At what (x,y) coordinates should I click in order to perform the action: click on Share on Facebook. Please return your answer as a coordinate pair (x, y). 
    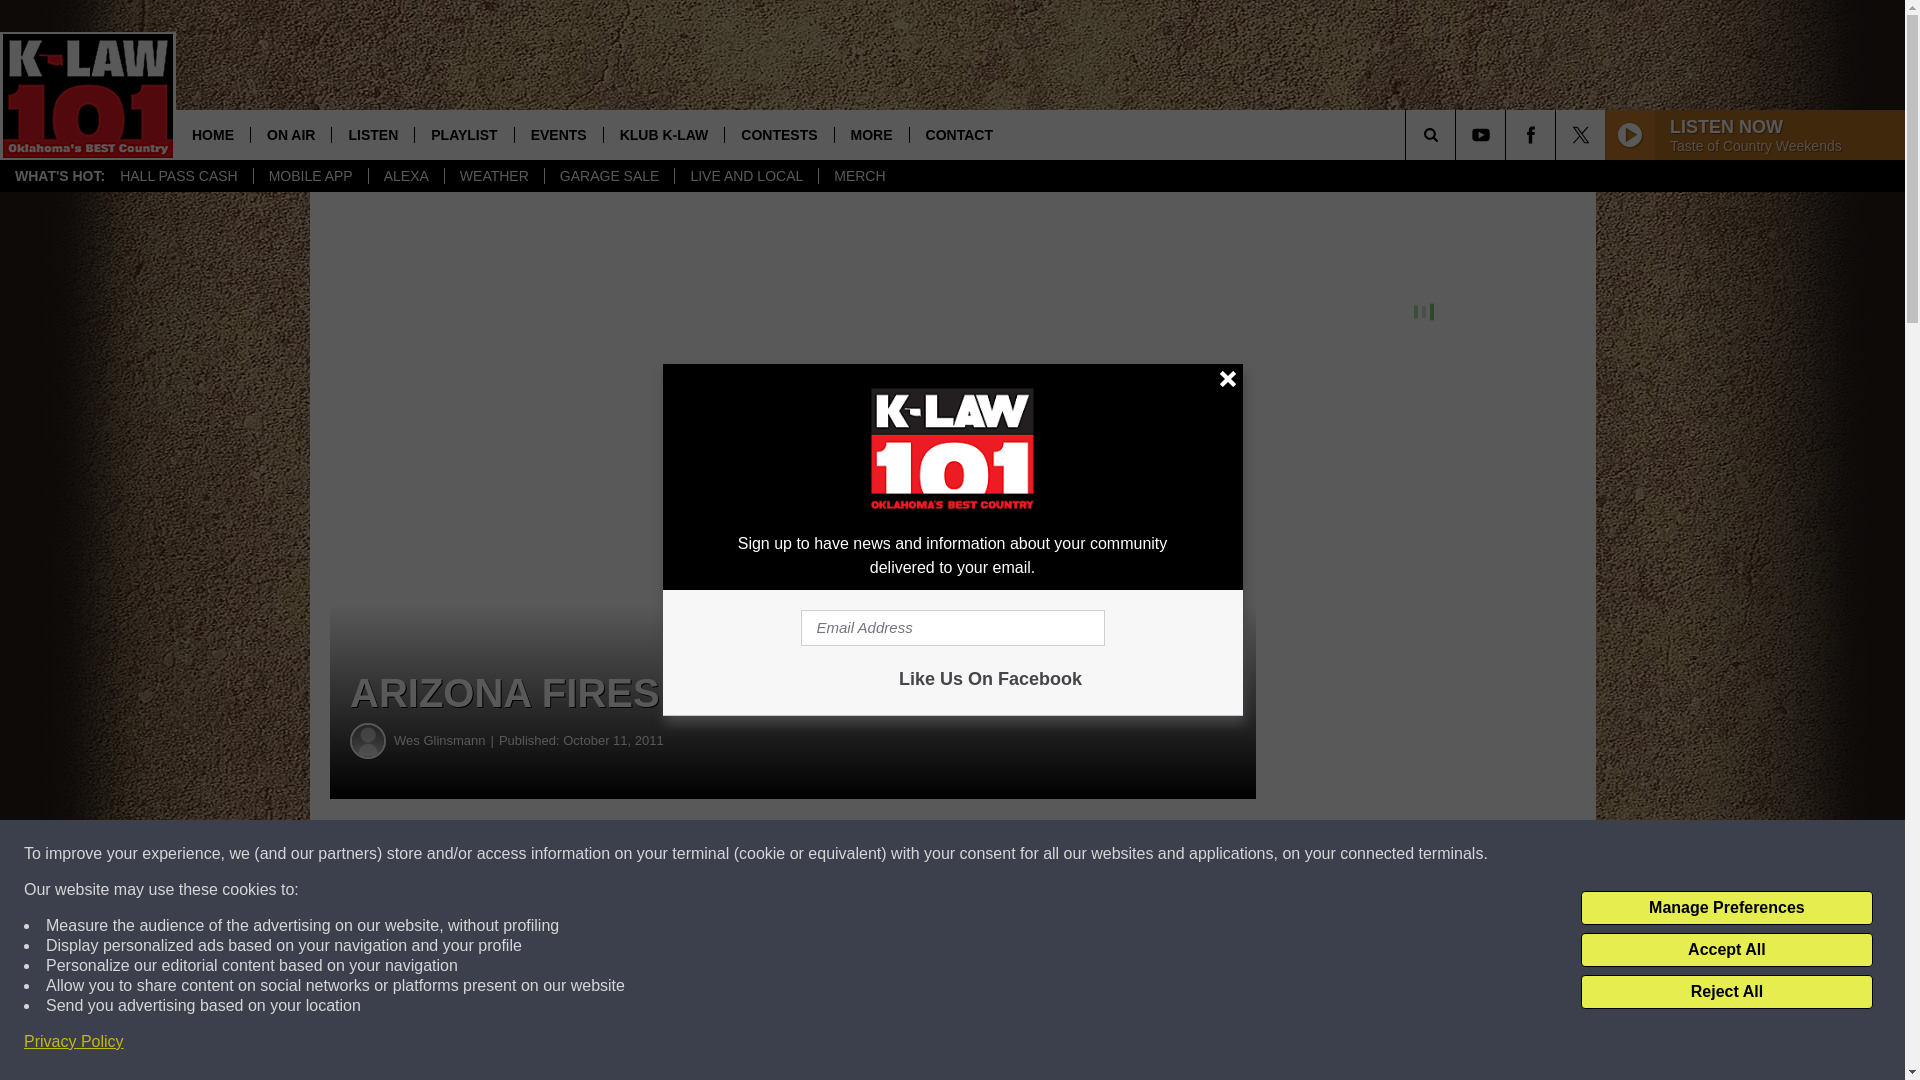
    Looking at the image, I should click on (608, 854).